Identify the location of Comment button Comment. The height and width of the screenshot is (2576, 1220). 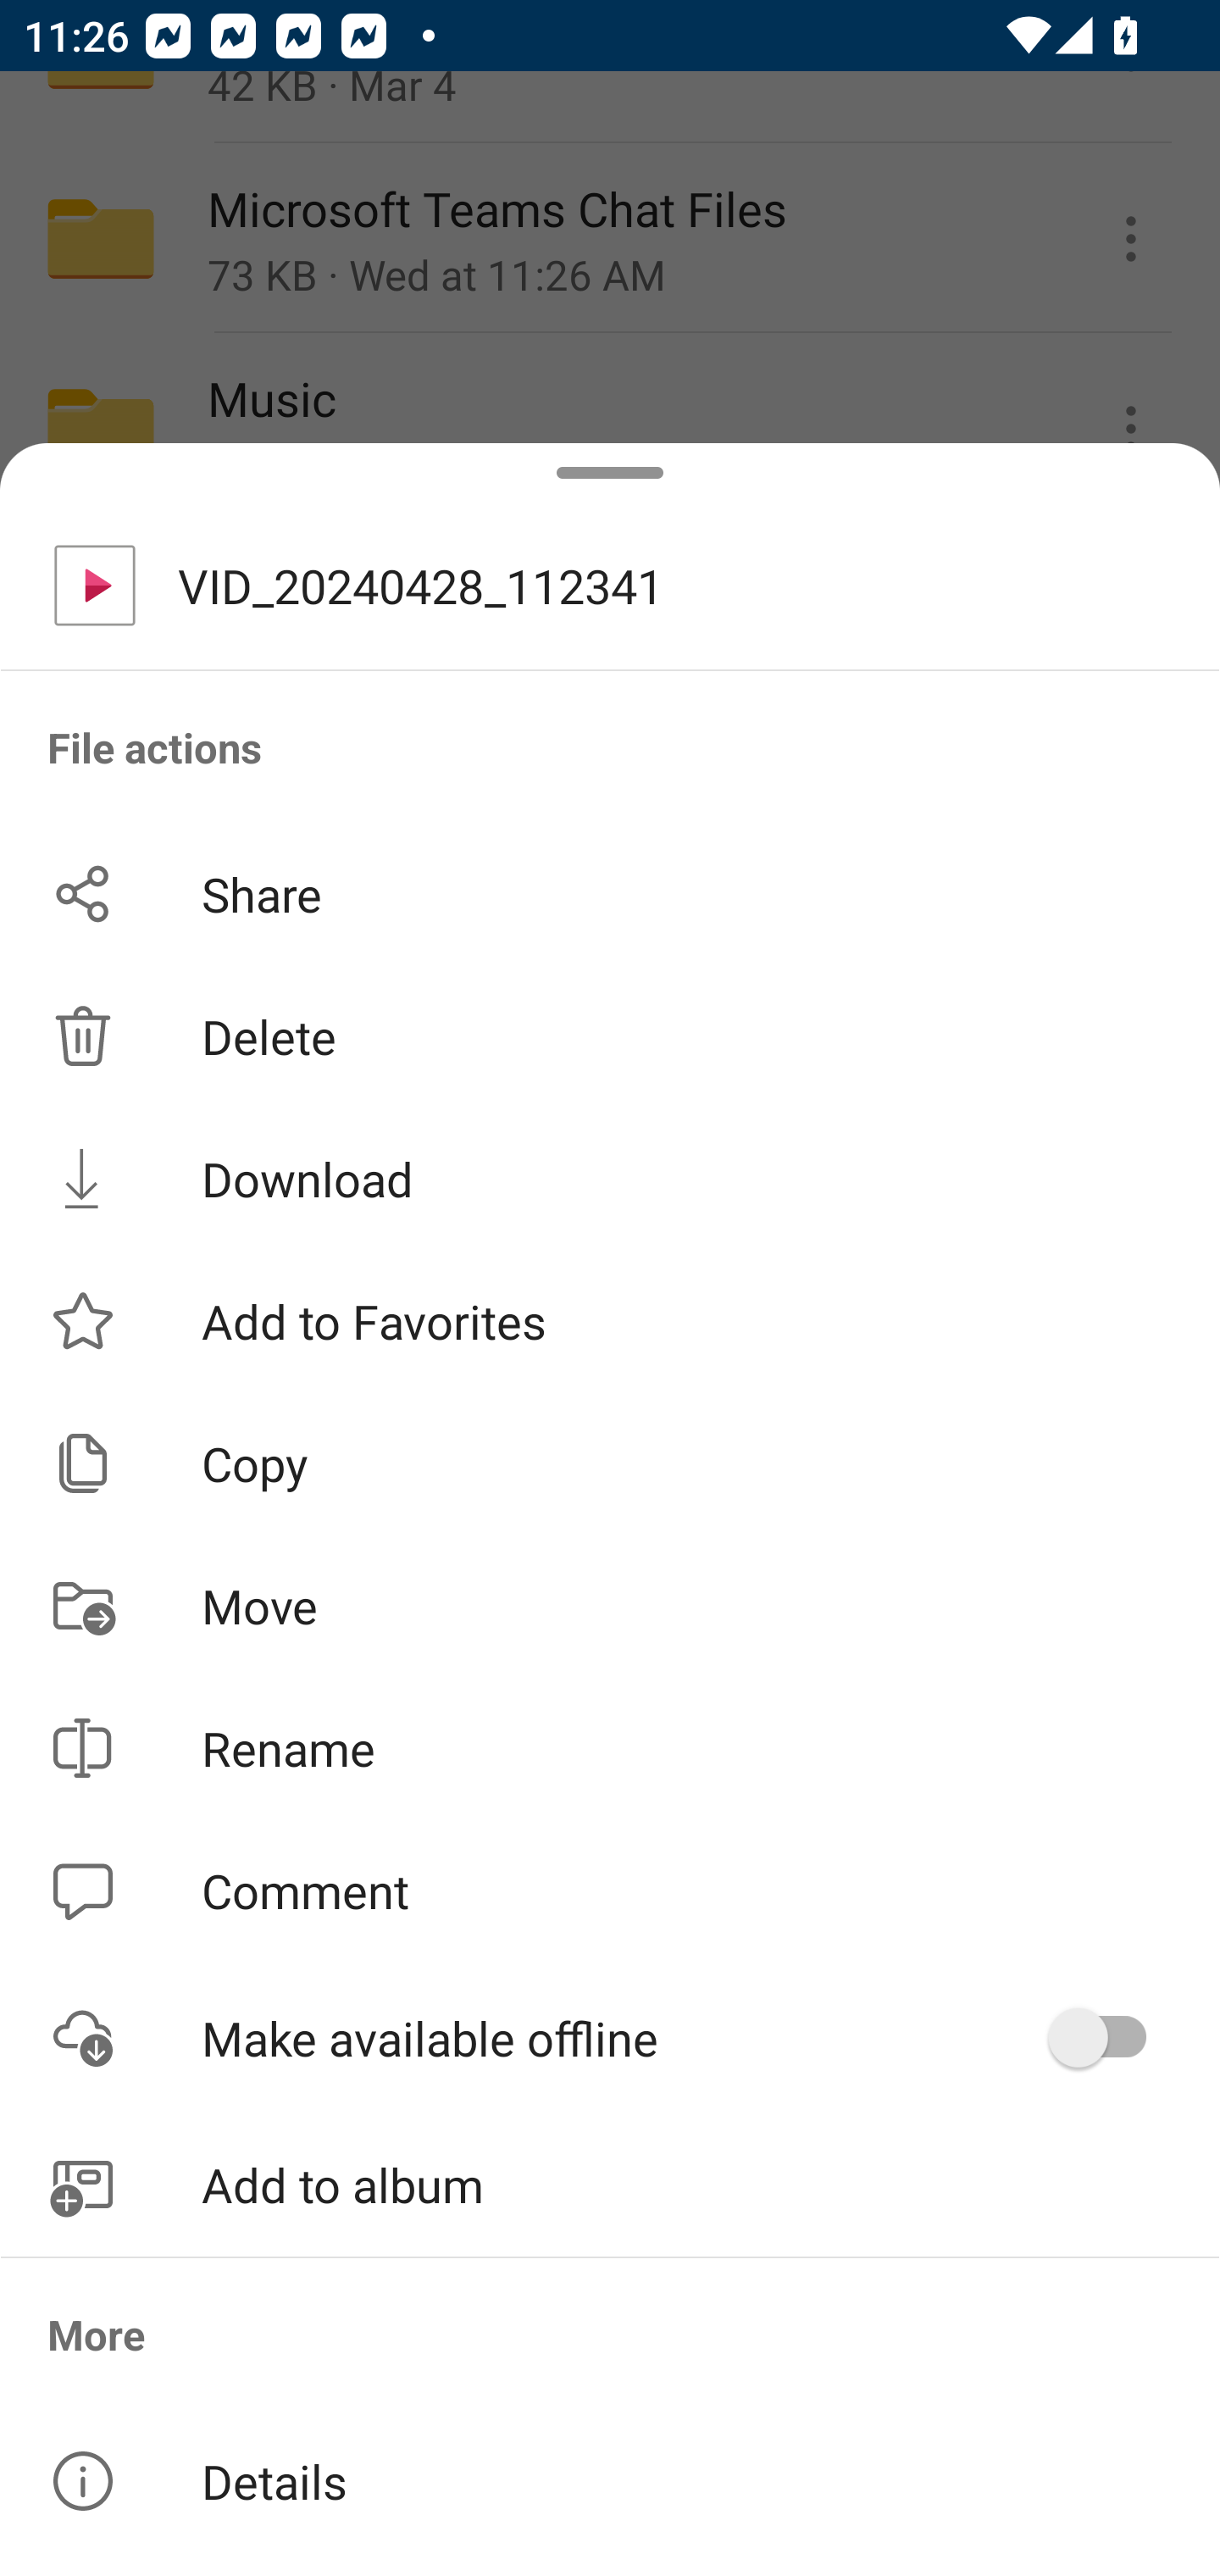
(610, 1890).